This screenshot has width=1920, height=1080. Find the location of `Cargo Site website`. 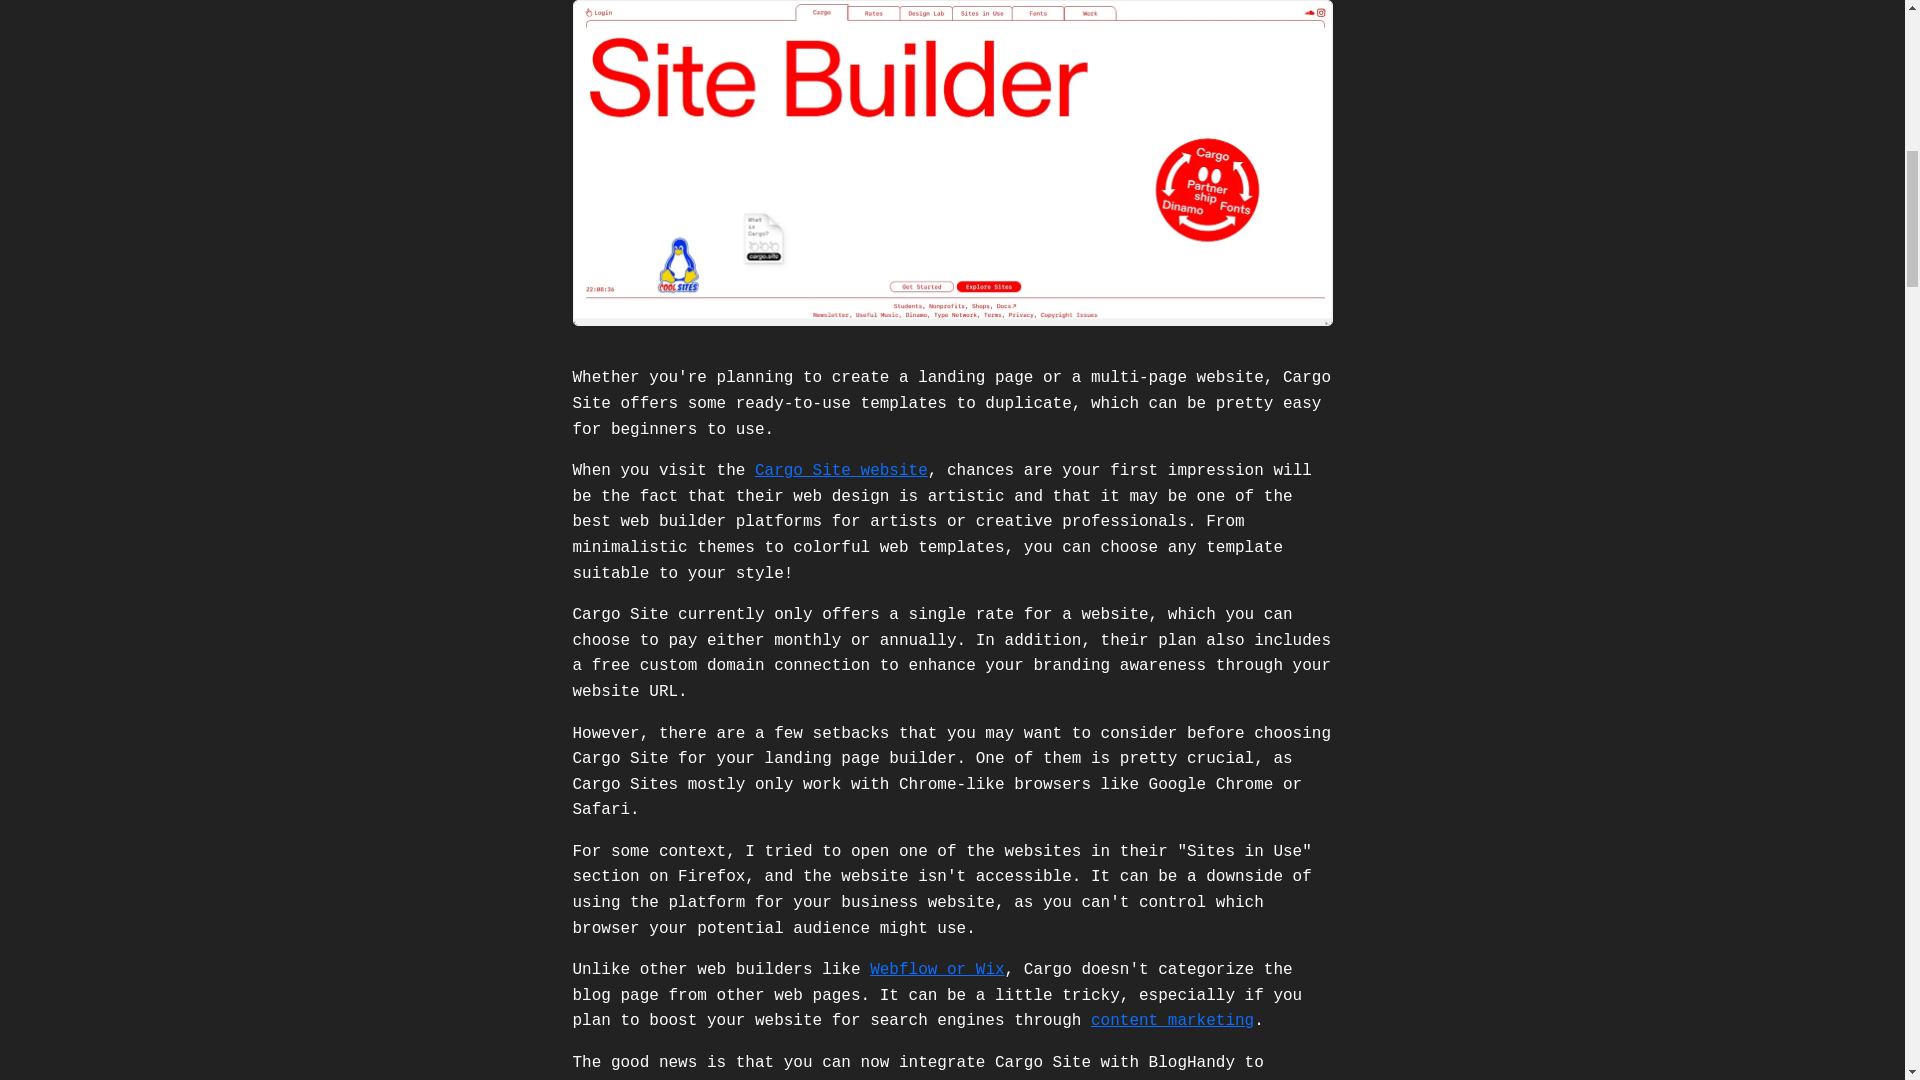

Cargo Site website is located at coordinates (840, 470).